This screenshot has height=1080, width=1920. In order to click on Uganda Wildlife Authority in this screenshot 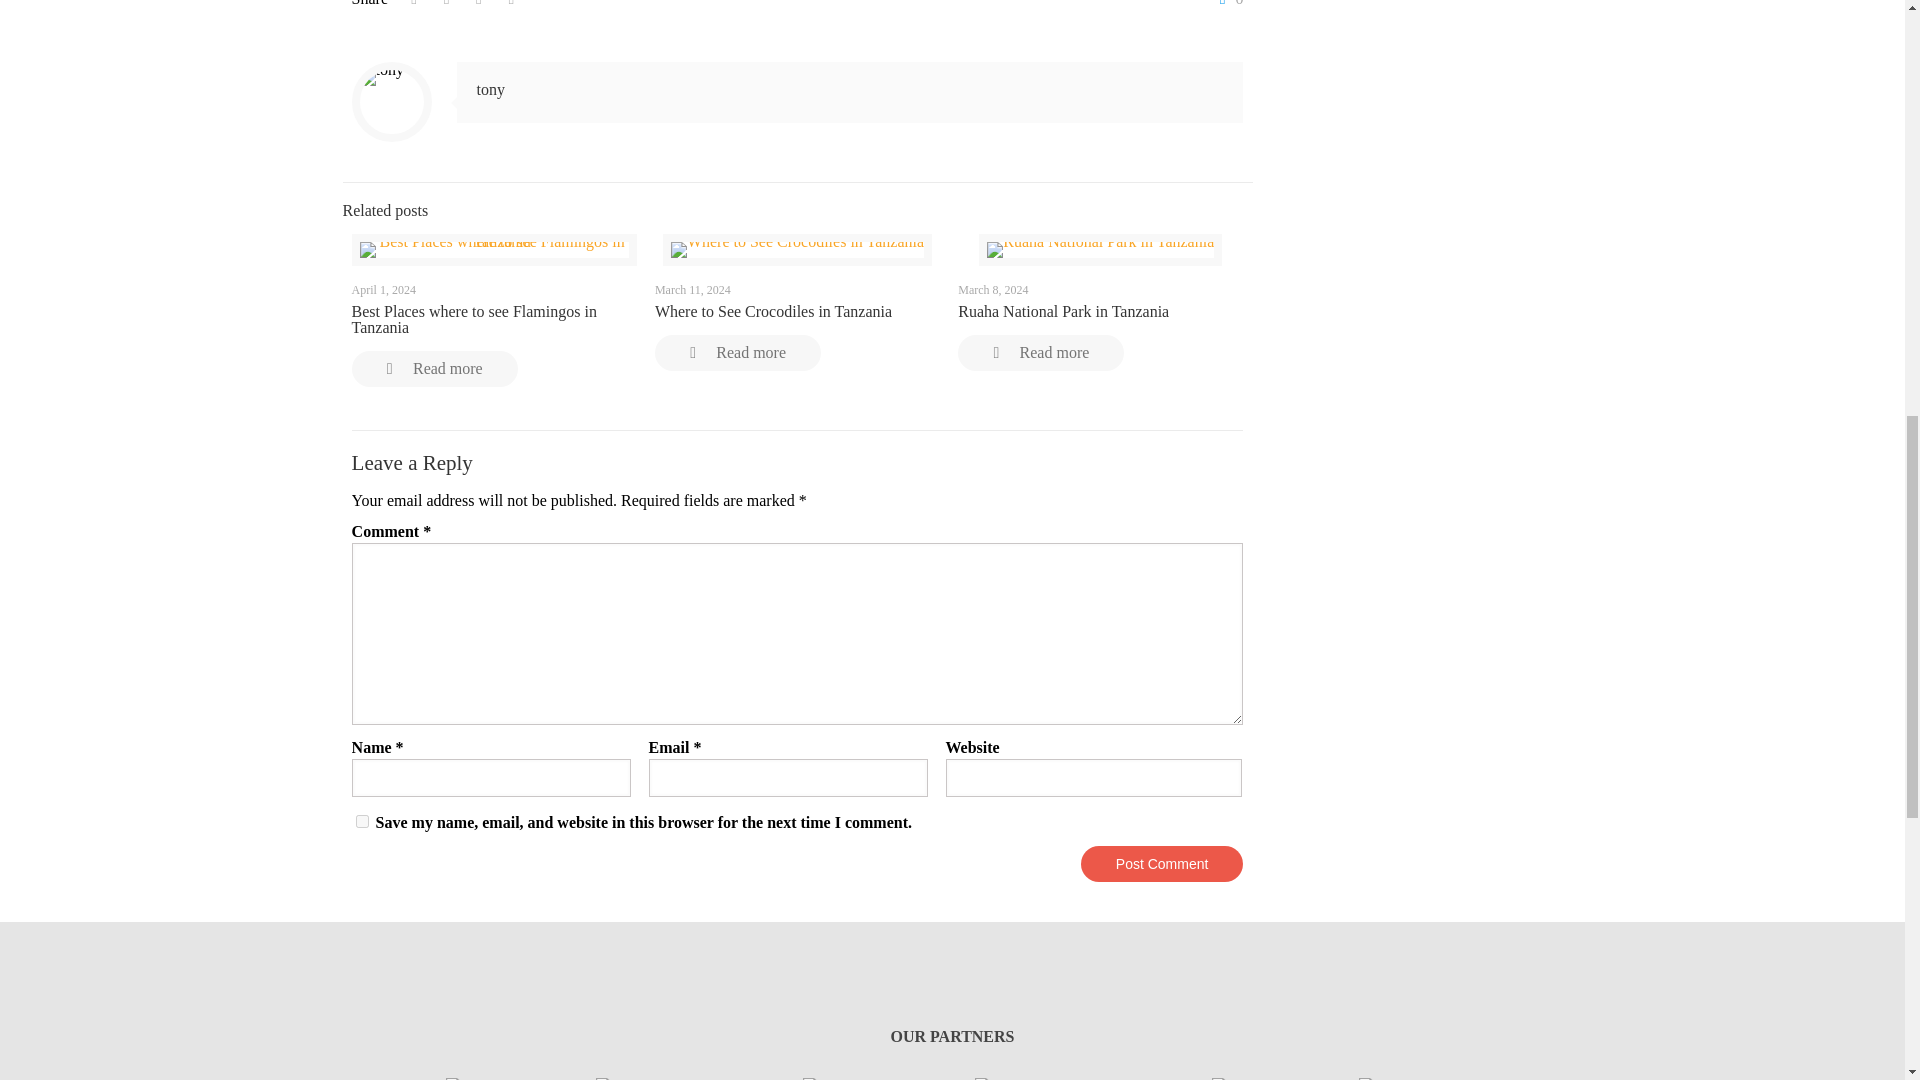, I will do `click(468, 1078)`.